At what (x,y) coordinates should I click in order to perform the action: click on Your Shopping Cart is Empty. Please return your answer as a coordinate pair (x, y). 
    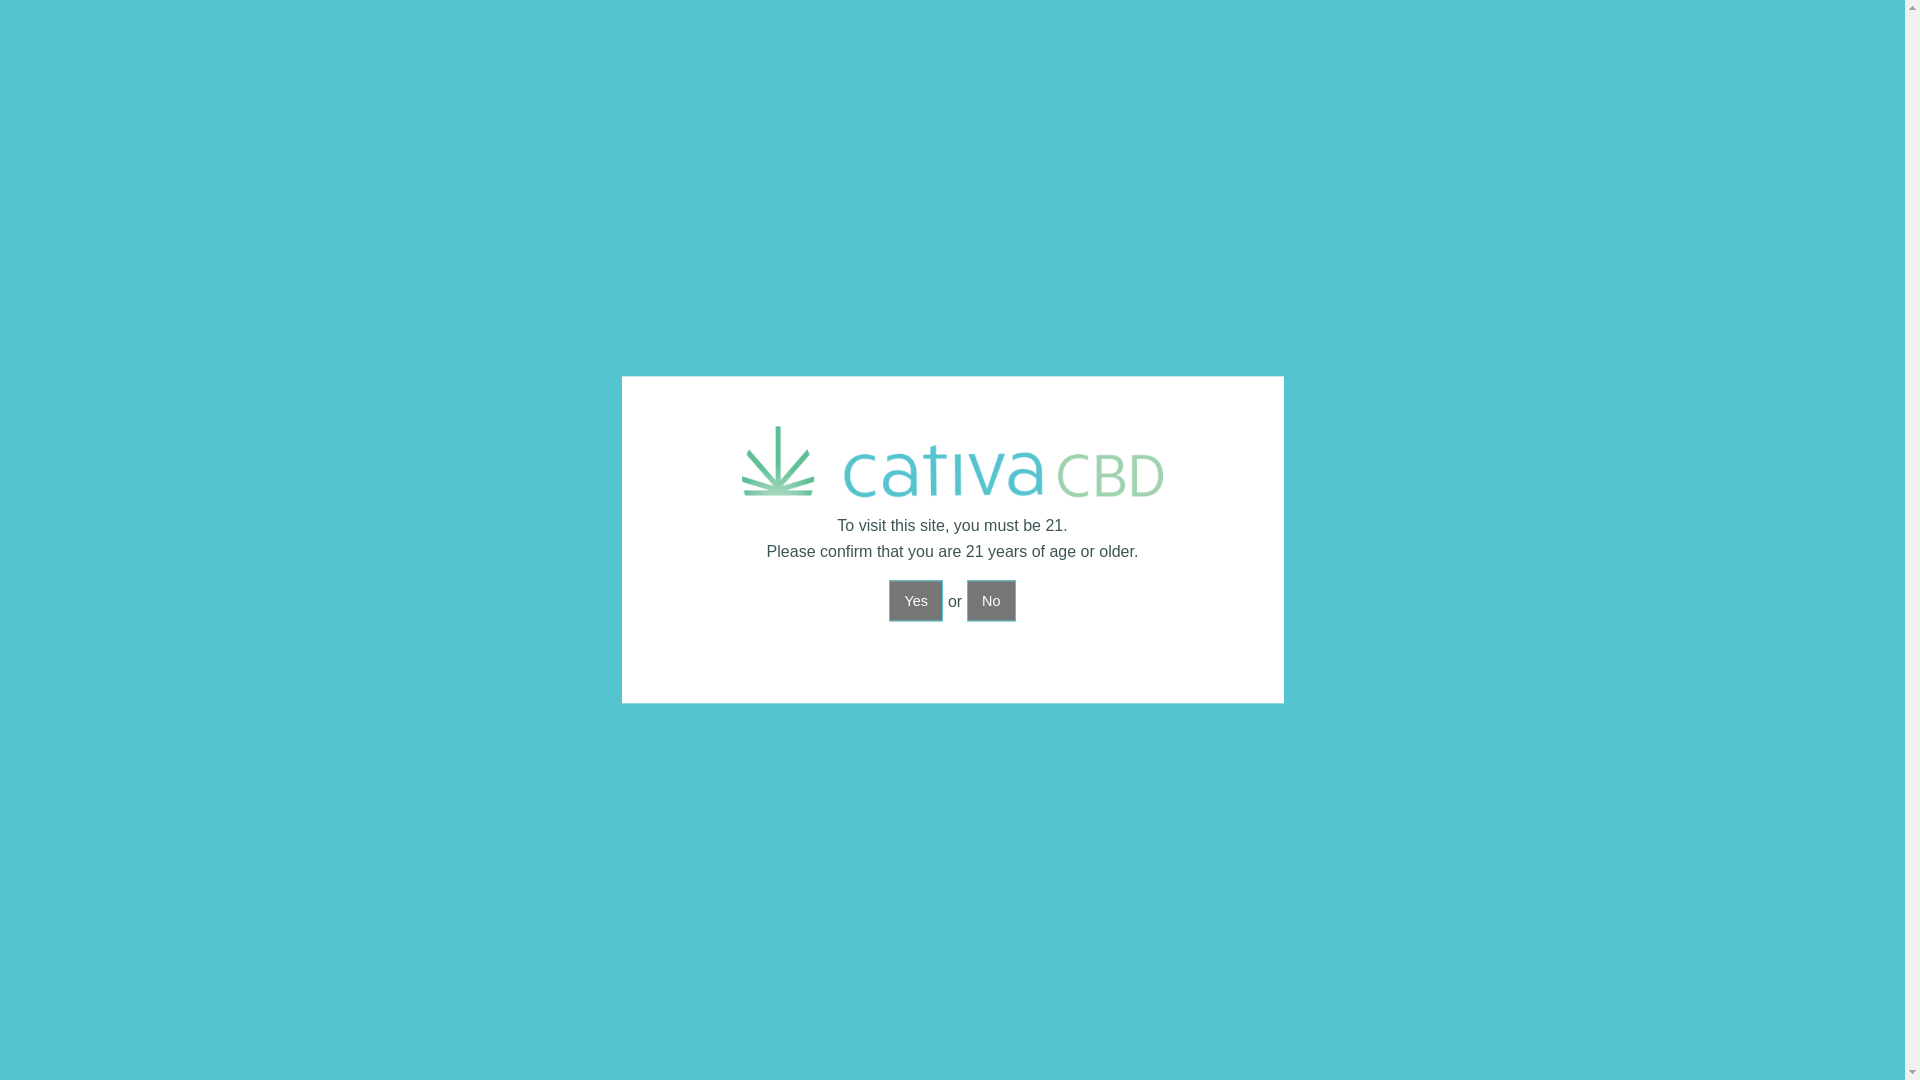
    Looking at the image, I should click on (1519, 16).